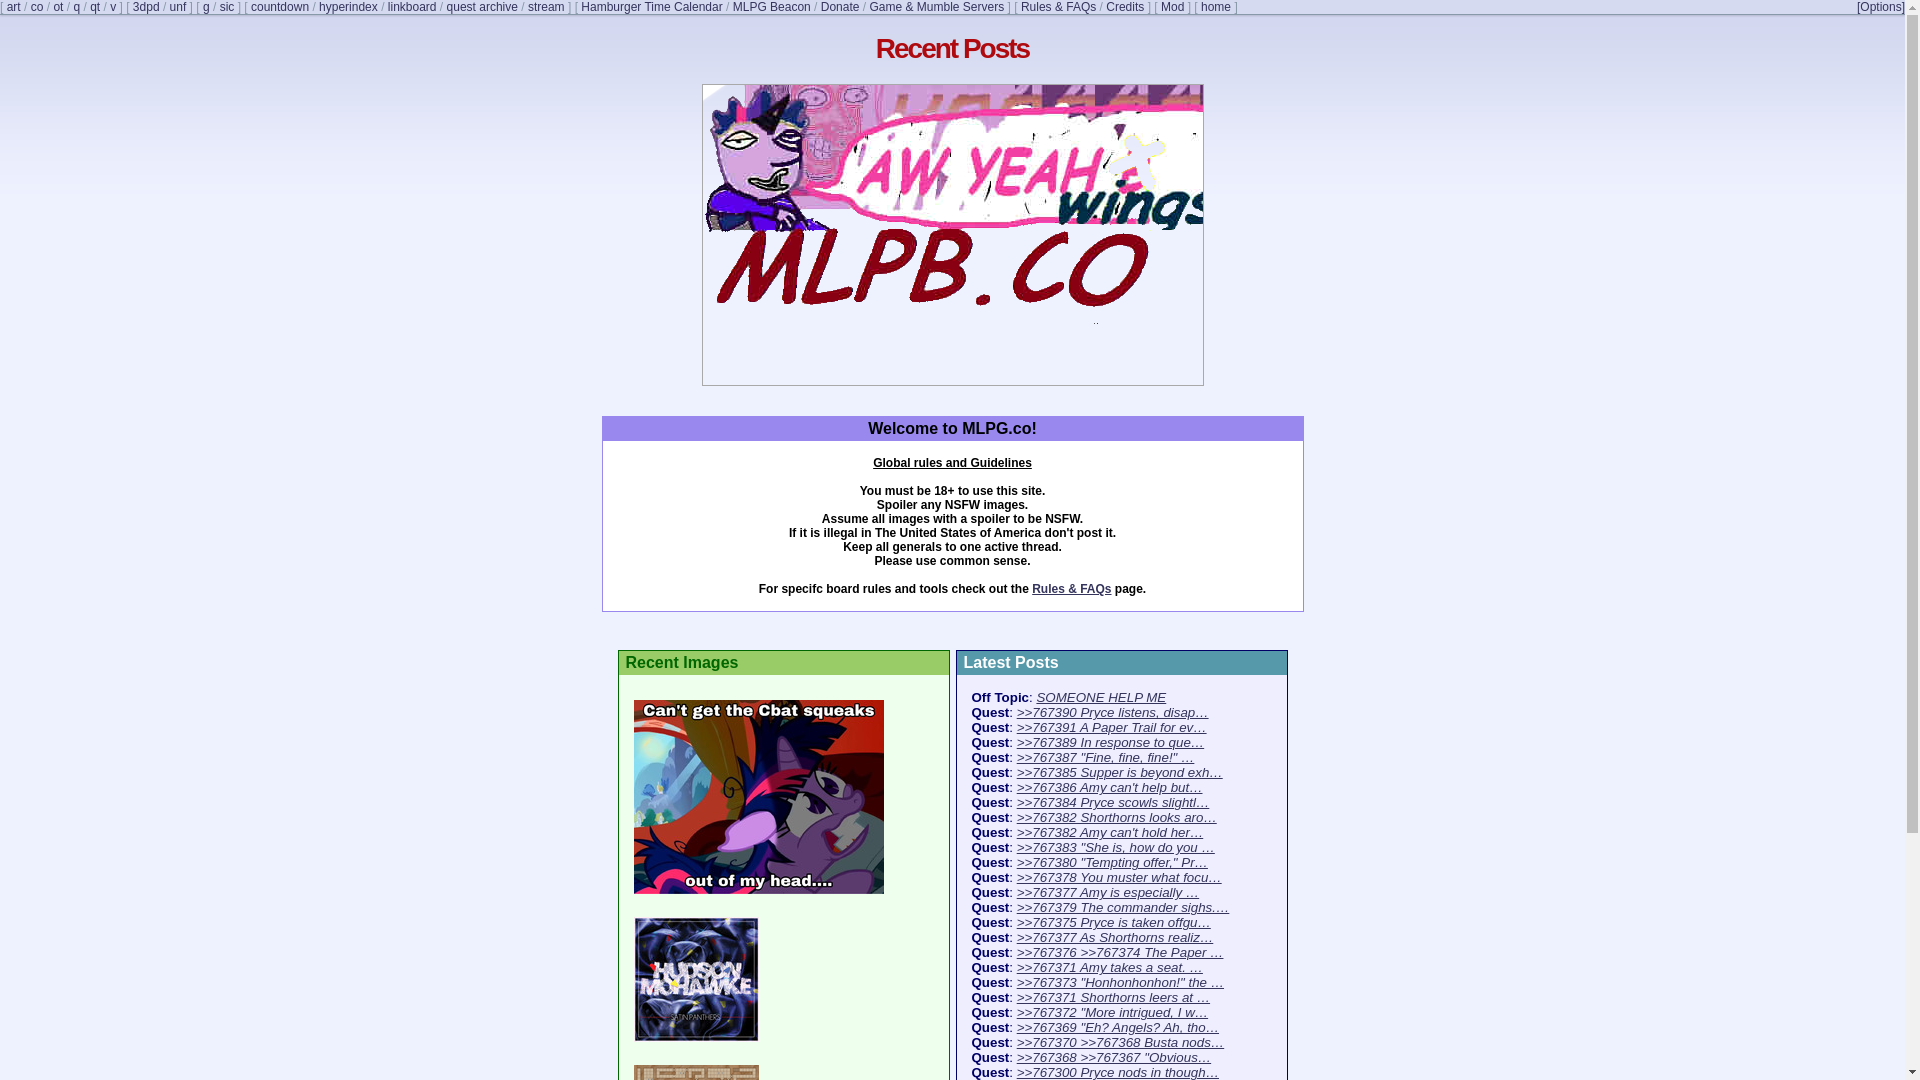  What do you see at coordinates (178, 7) in the screenshot?
I see `Lewd!` at bounding box center [178, 7].